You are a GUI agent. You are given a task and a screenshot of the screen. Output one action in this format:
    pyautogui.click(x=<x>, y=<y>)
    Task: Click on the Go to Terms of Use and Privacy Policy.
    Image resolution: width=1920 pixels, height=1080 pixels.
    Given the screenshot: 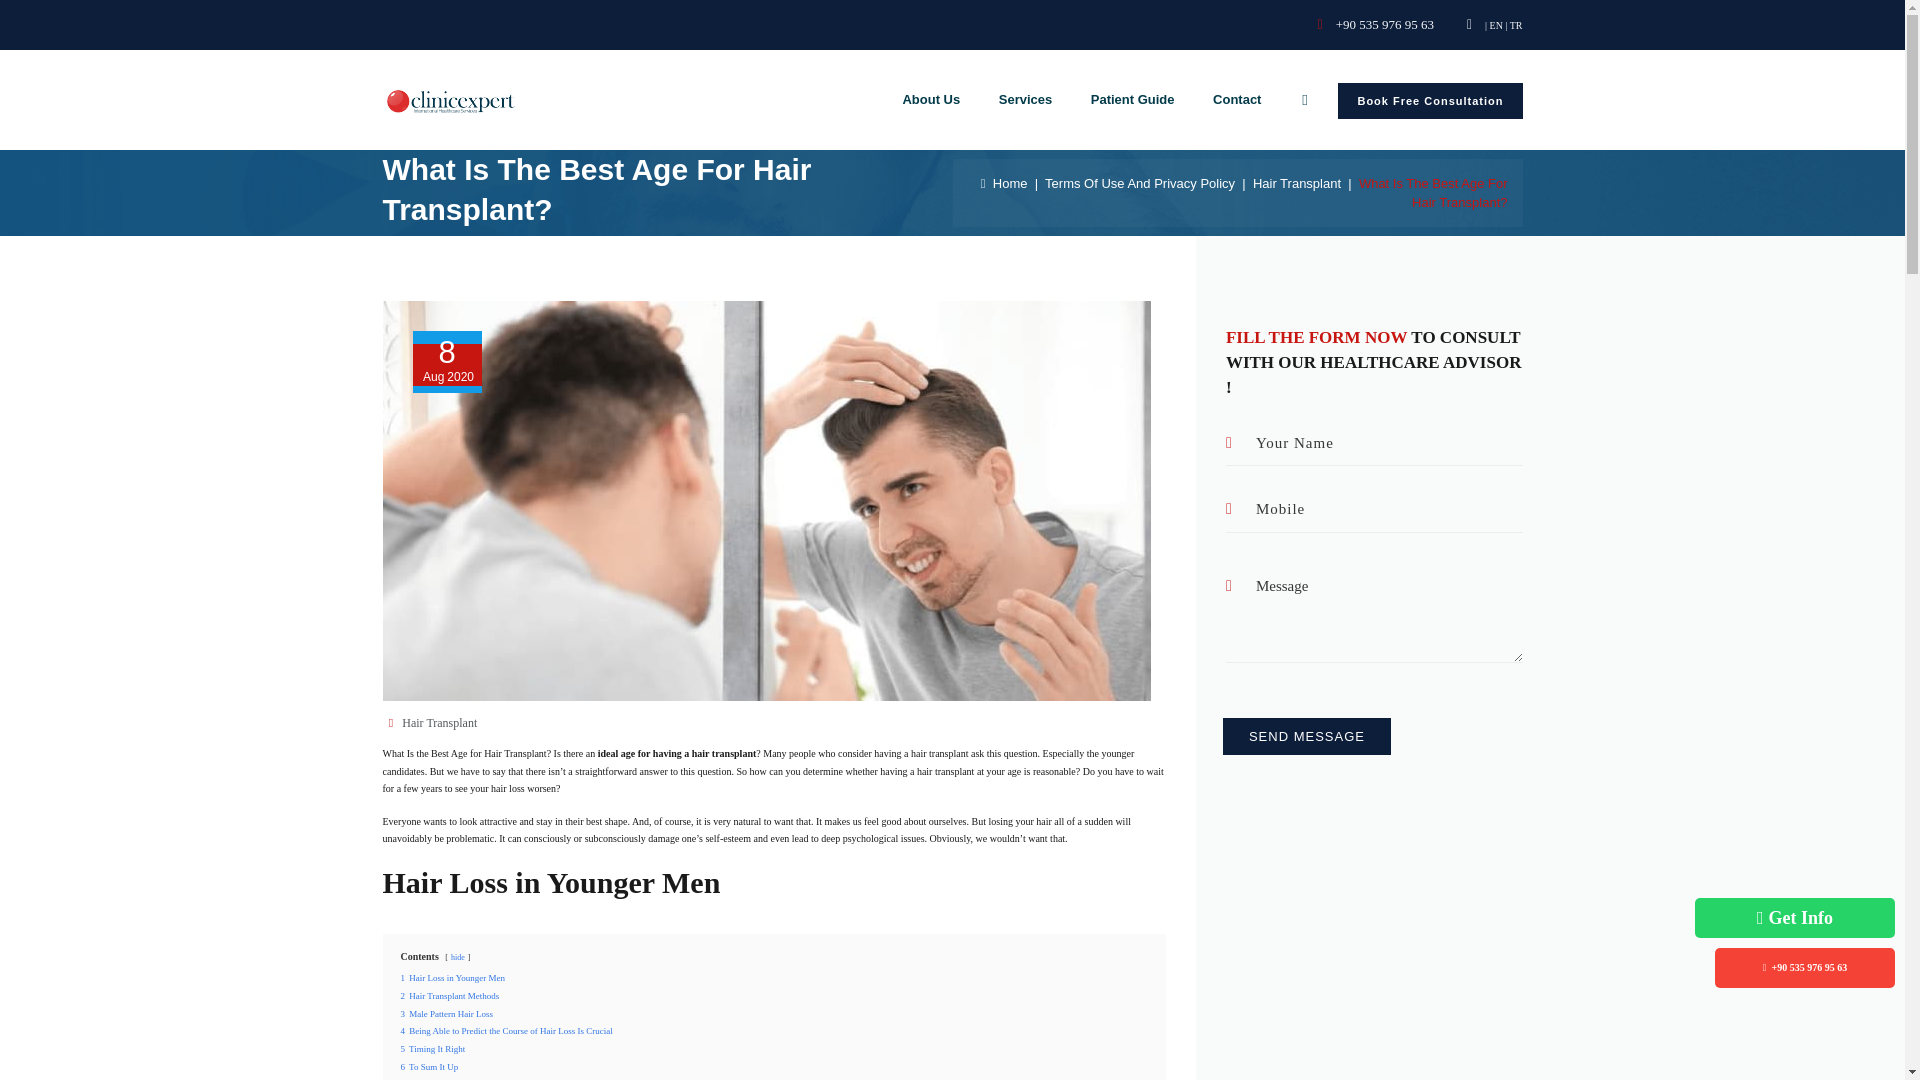 What is the action you would take?
    pyautogui.click(x=1139, y=184)
    